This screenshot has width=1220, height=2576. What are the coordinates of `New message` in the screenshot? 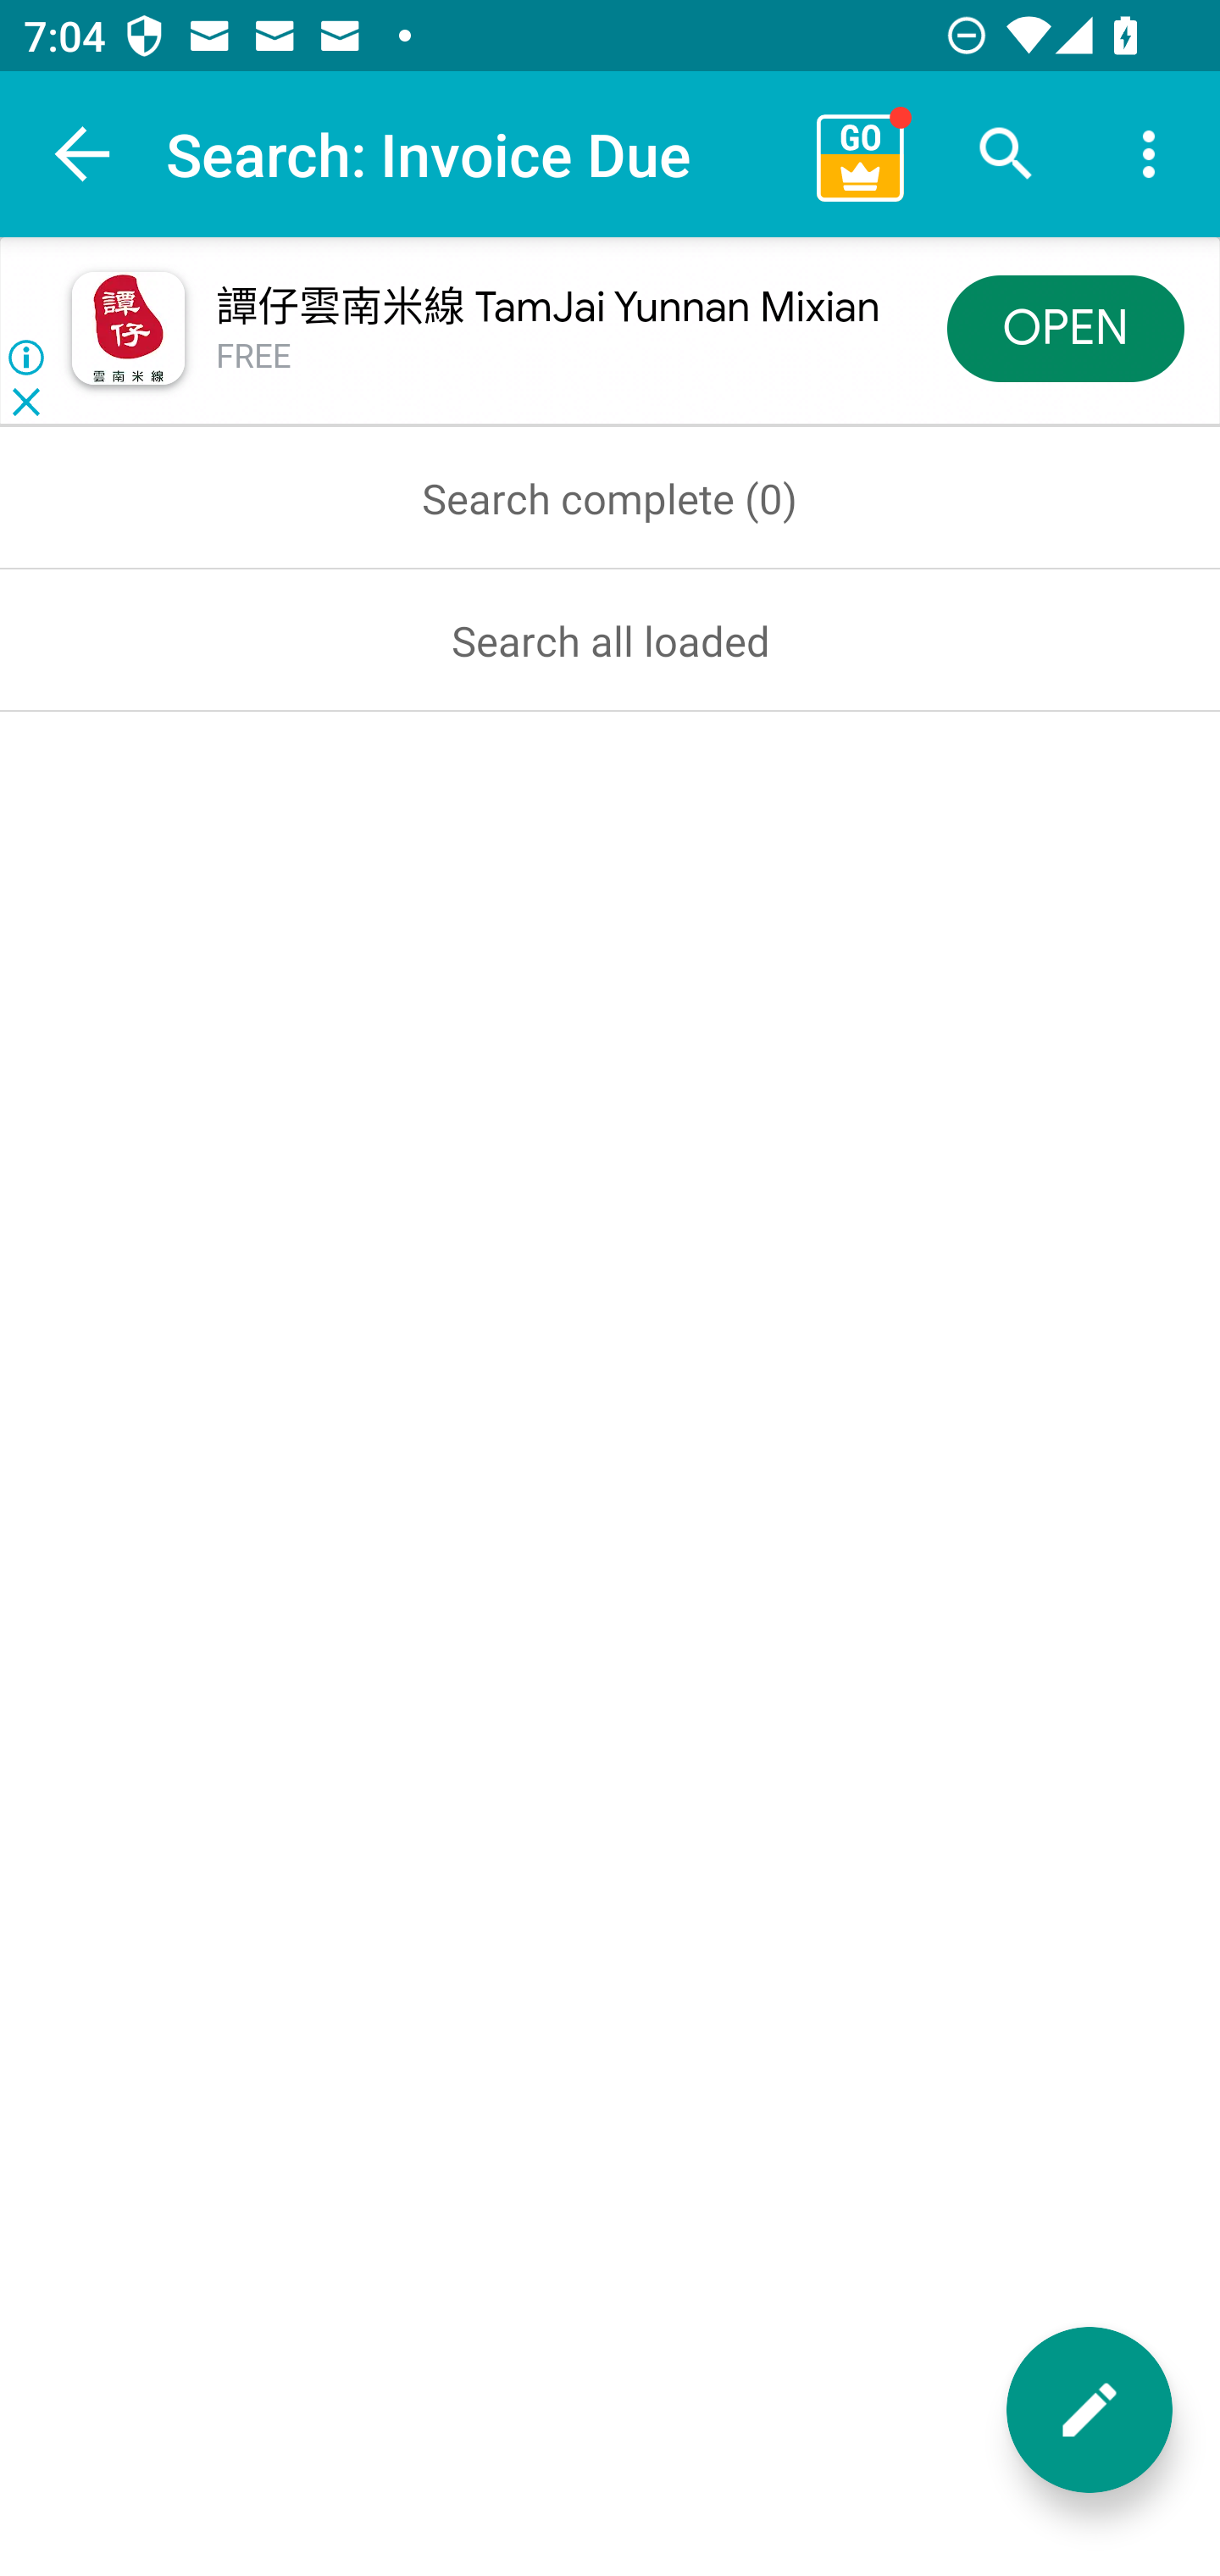 It's located at (1090, 2410).